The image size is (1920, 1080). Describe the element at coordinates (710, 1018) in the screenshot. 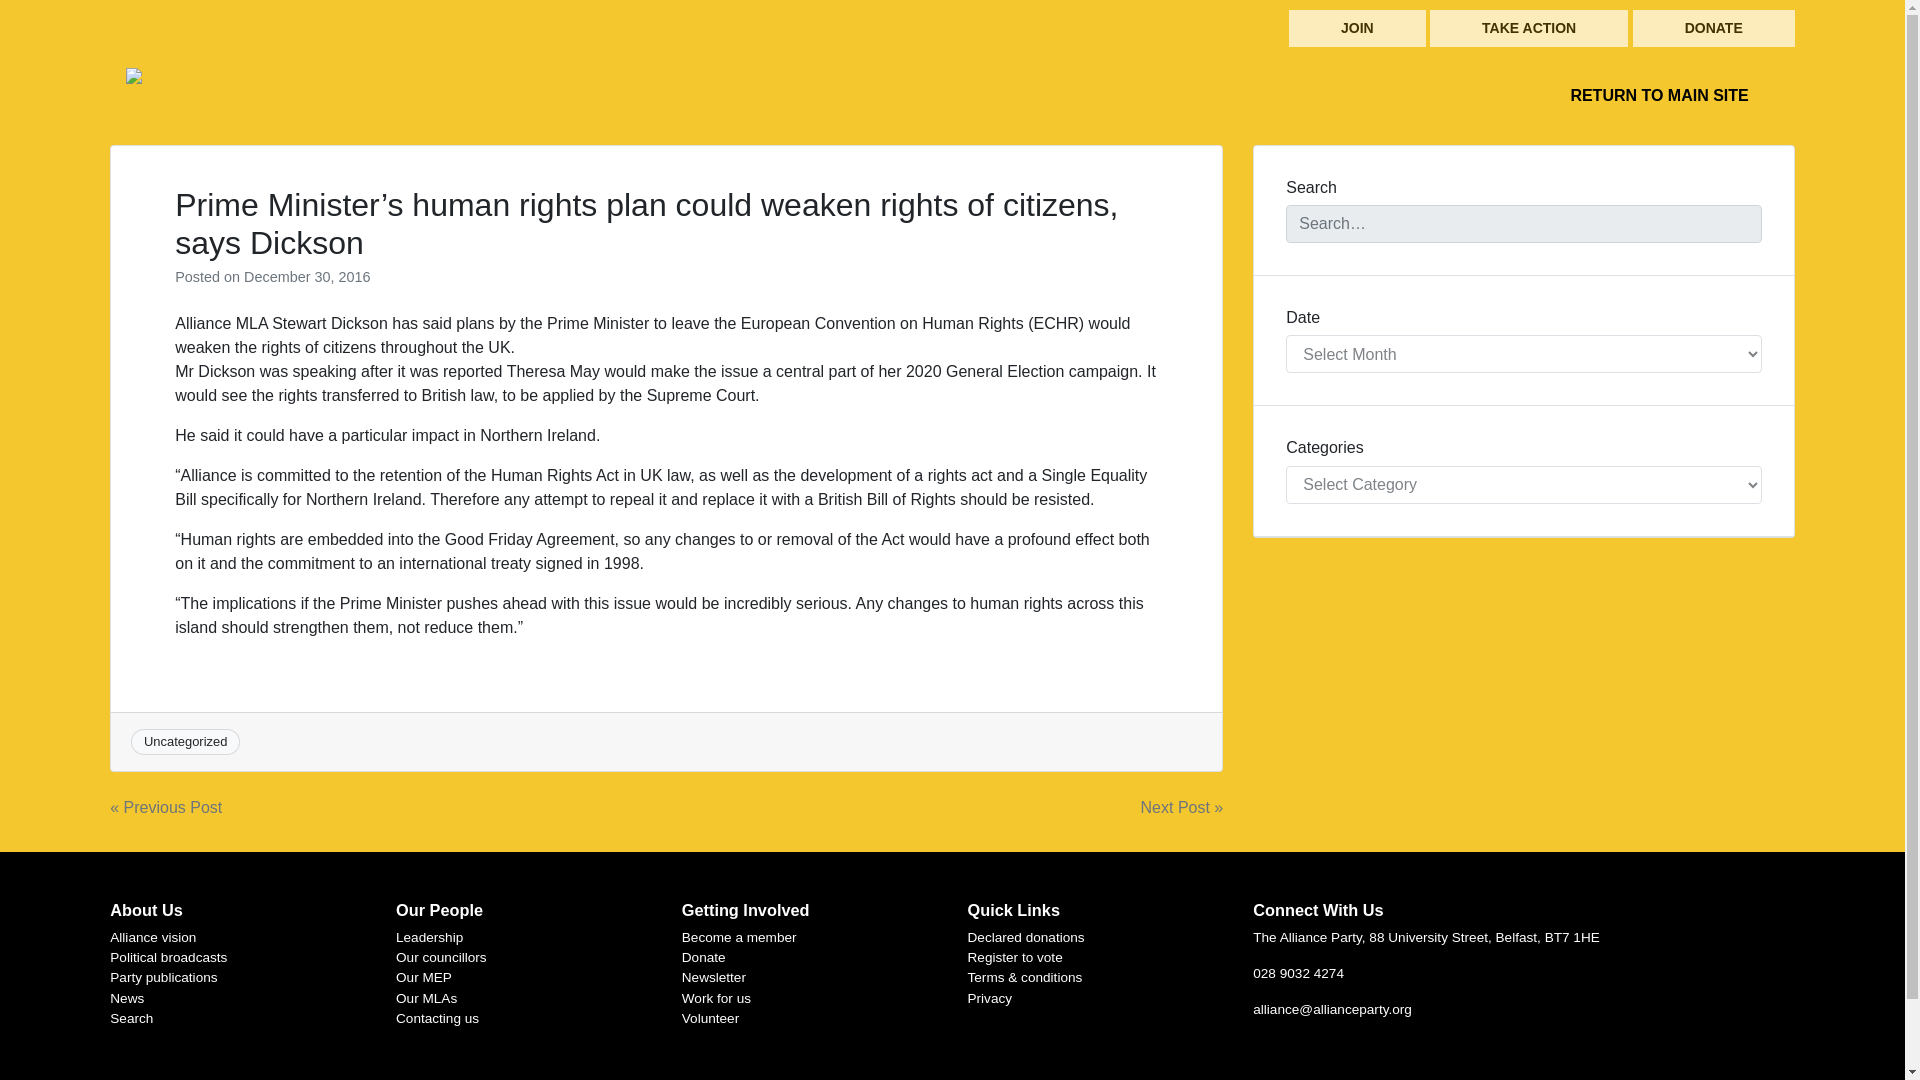

I see `Volunteer` at that location.